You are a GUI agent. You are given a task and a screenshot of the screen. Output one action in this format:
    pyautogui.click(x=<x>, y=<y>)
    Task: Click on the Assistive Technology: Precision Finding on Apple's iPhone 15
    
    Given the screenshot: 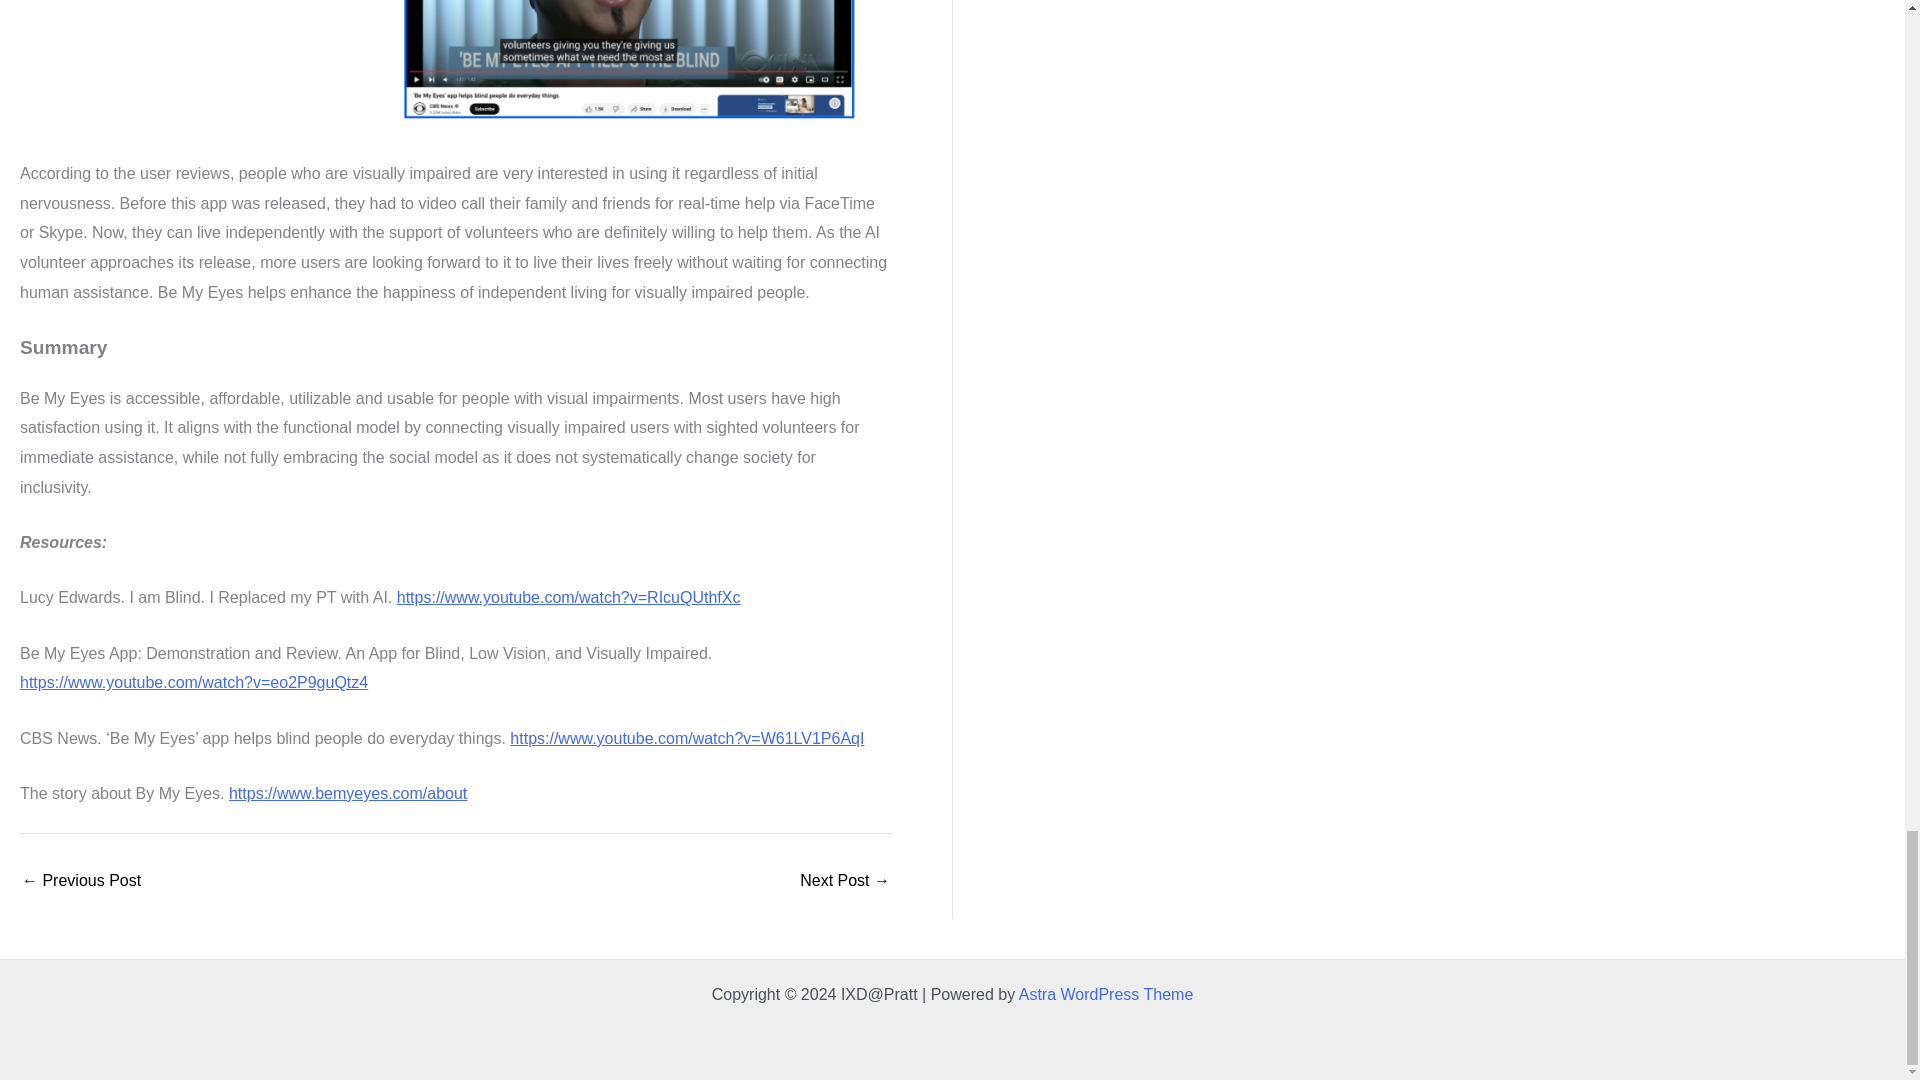 What is the action you would take?
    pyautogui.click(x=845, y=880)
    